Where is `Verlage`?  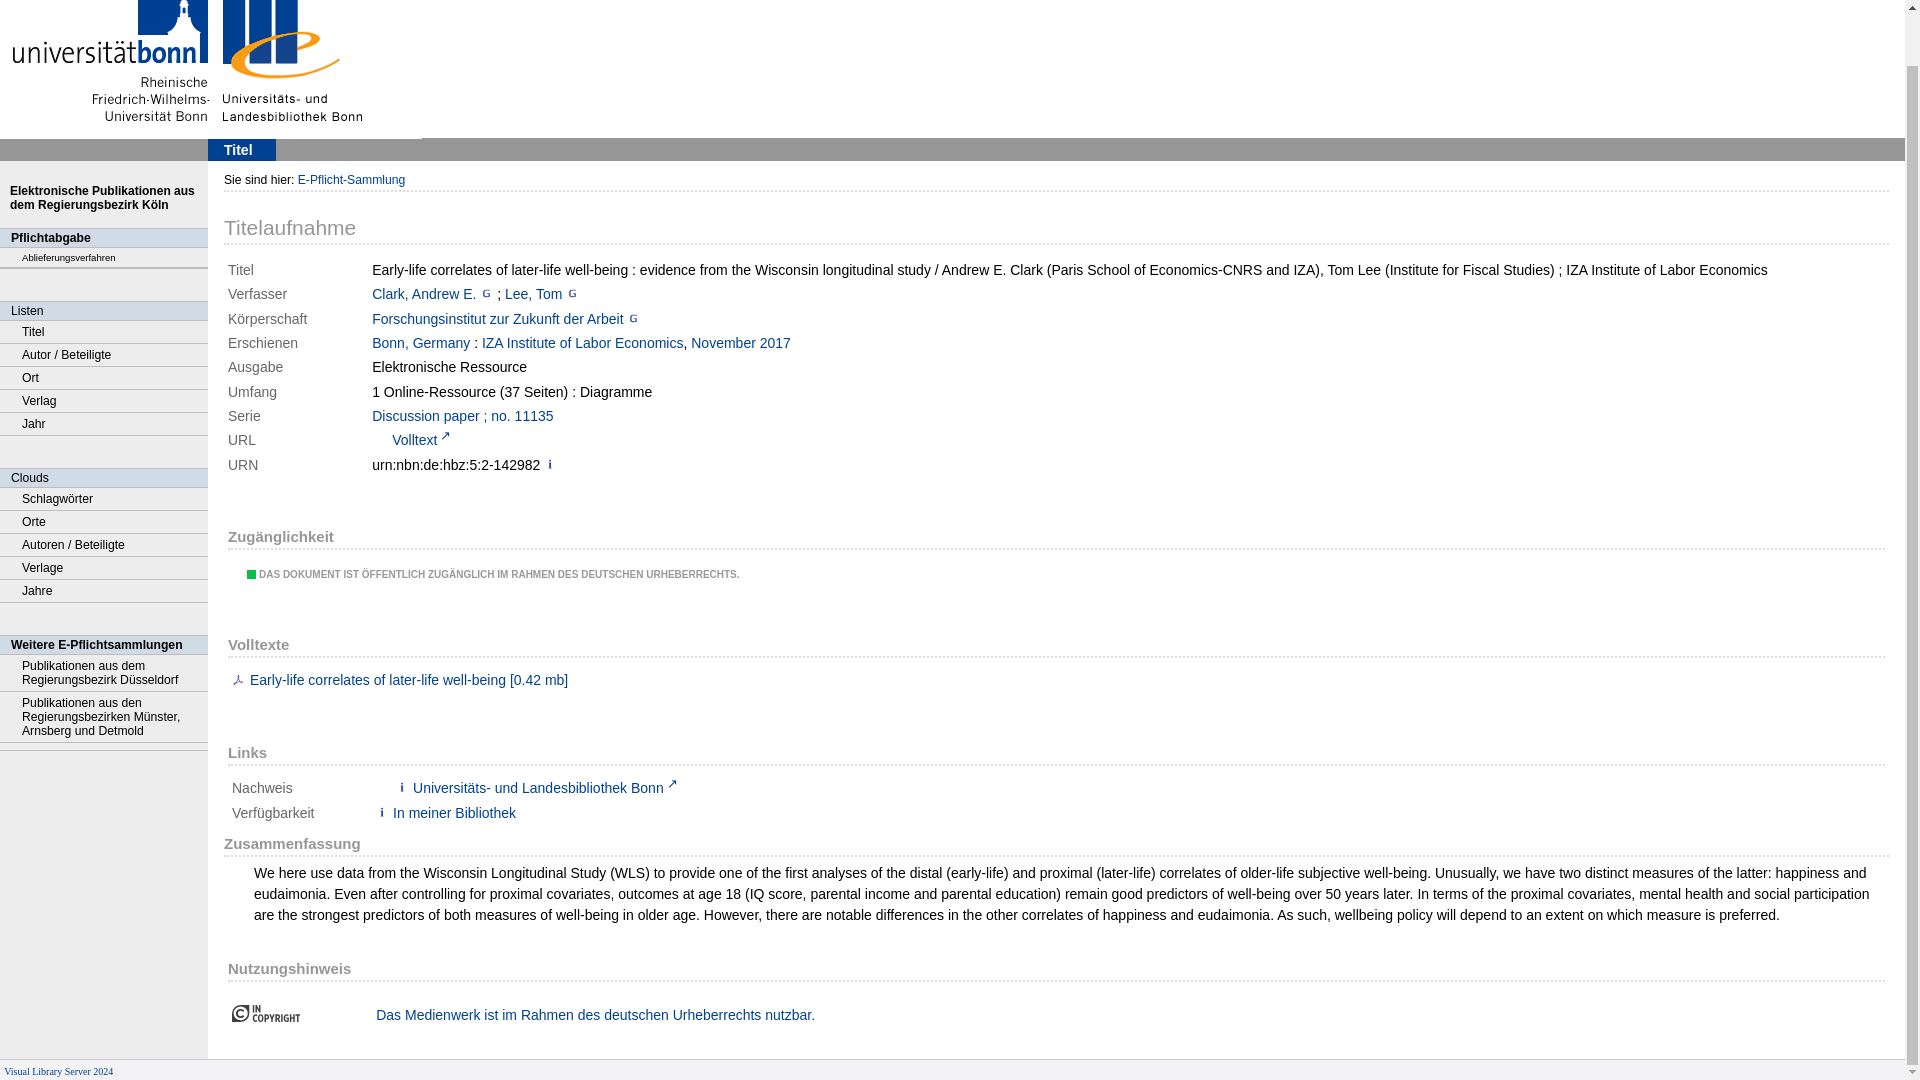
Verlage is located at coordinates (104, 568).